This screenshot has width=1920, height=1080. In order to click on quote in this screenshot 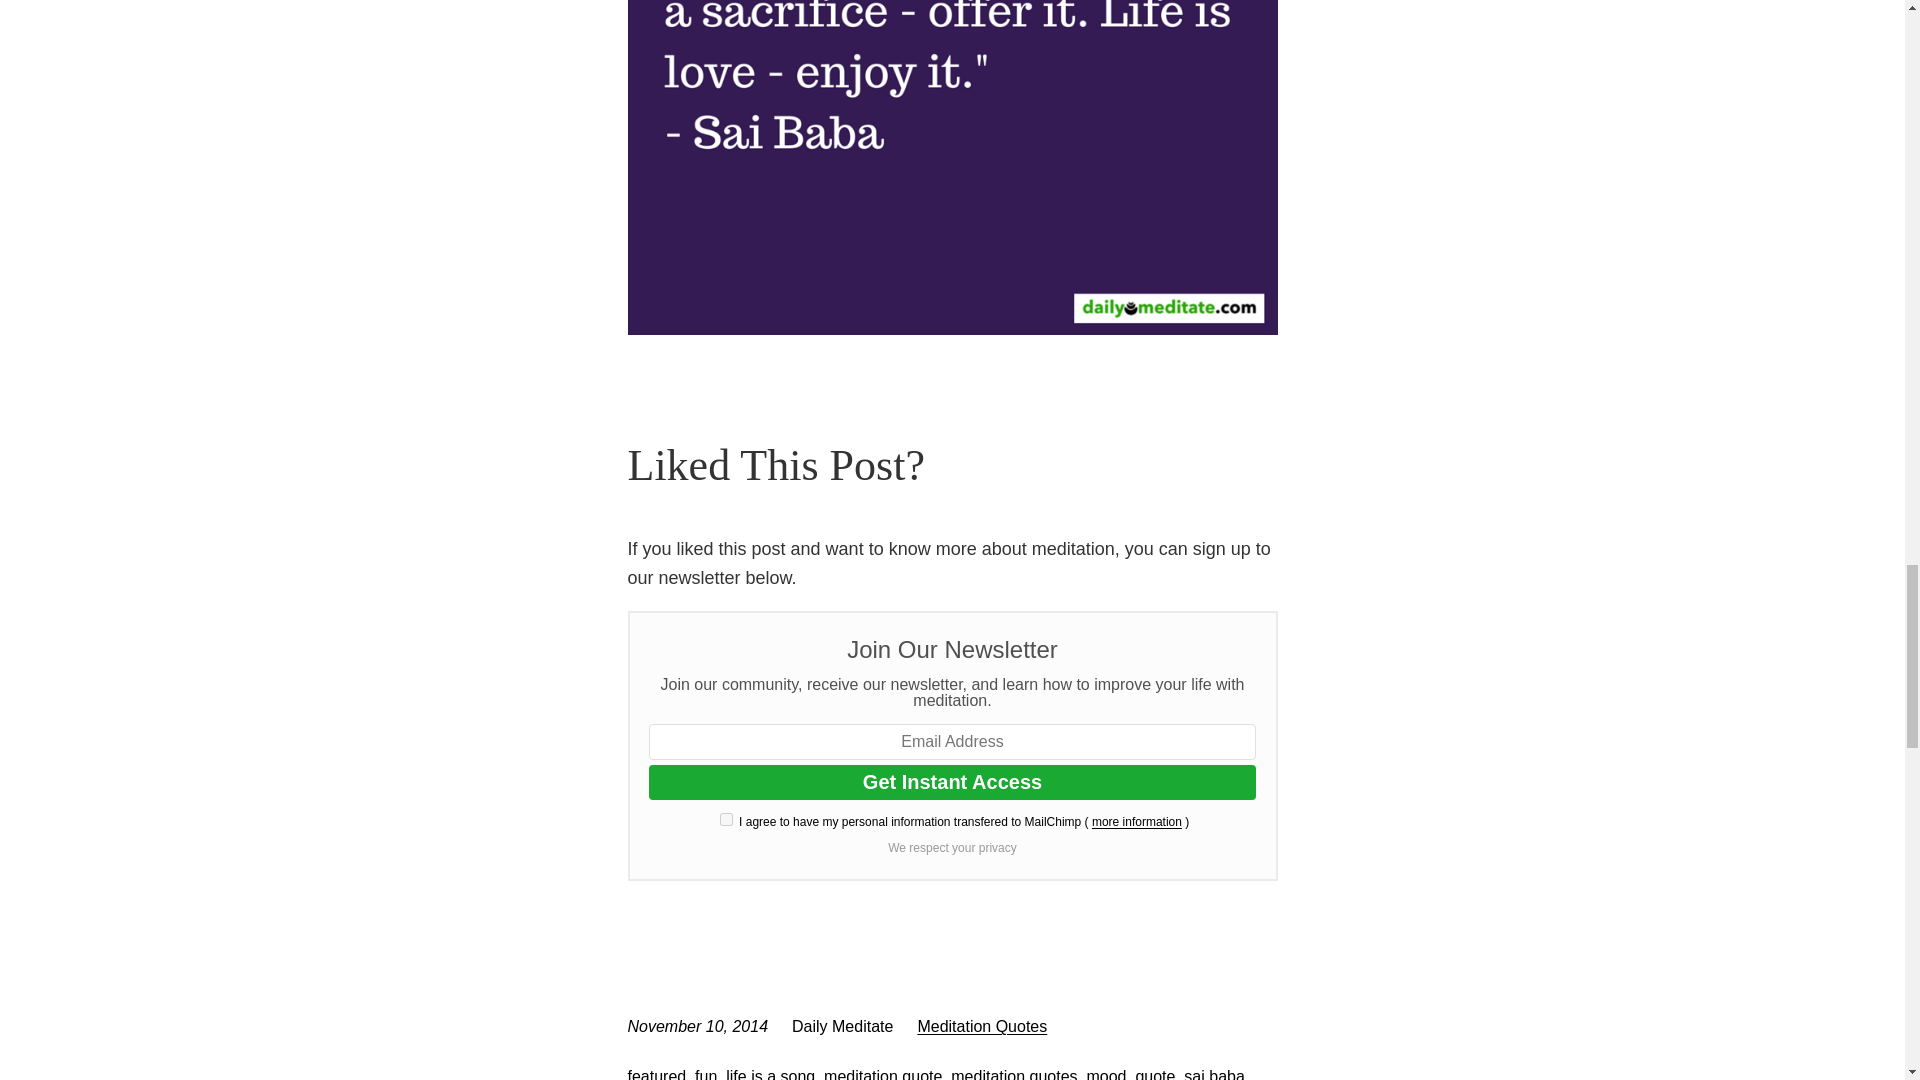, I will do `click(1154, 1074)`.